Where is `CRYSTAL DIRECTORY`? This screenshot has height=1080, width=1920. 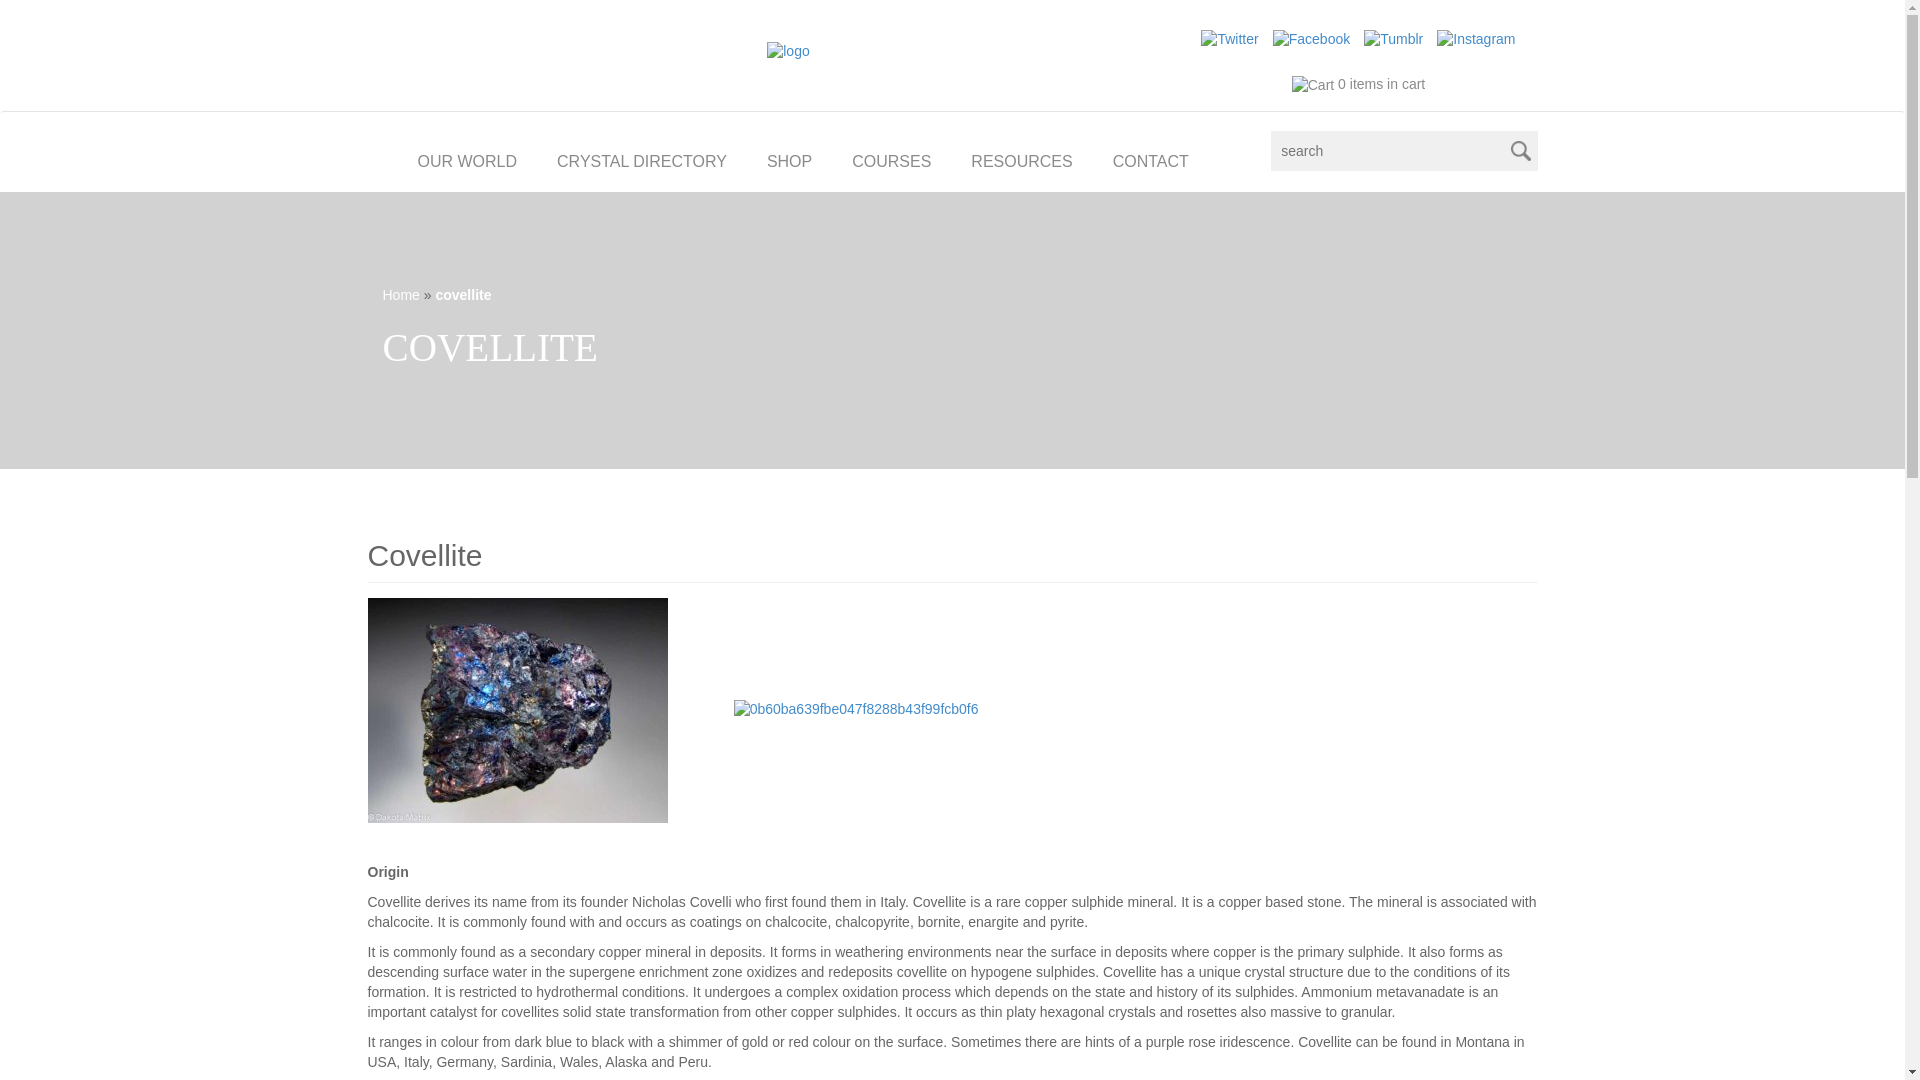 CRYSTAL DIRECTORY is located at coordinates (642, 158).